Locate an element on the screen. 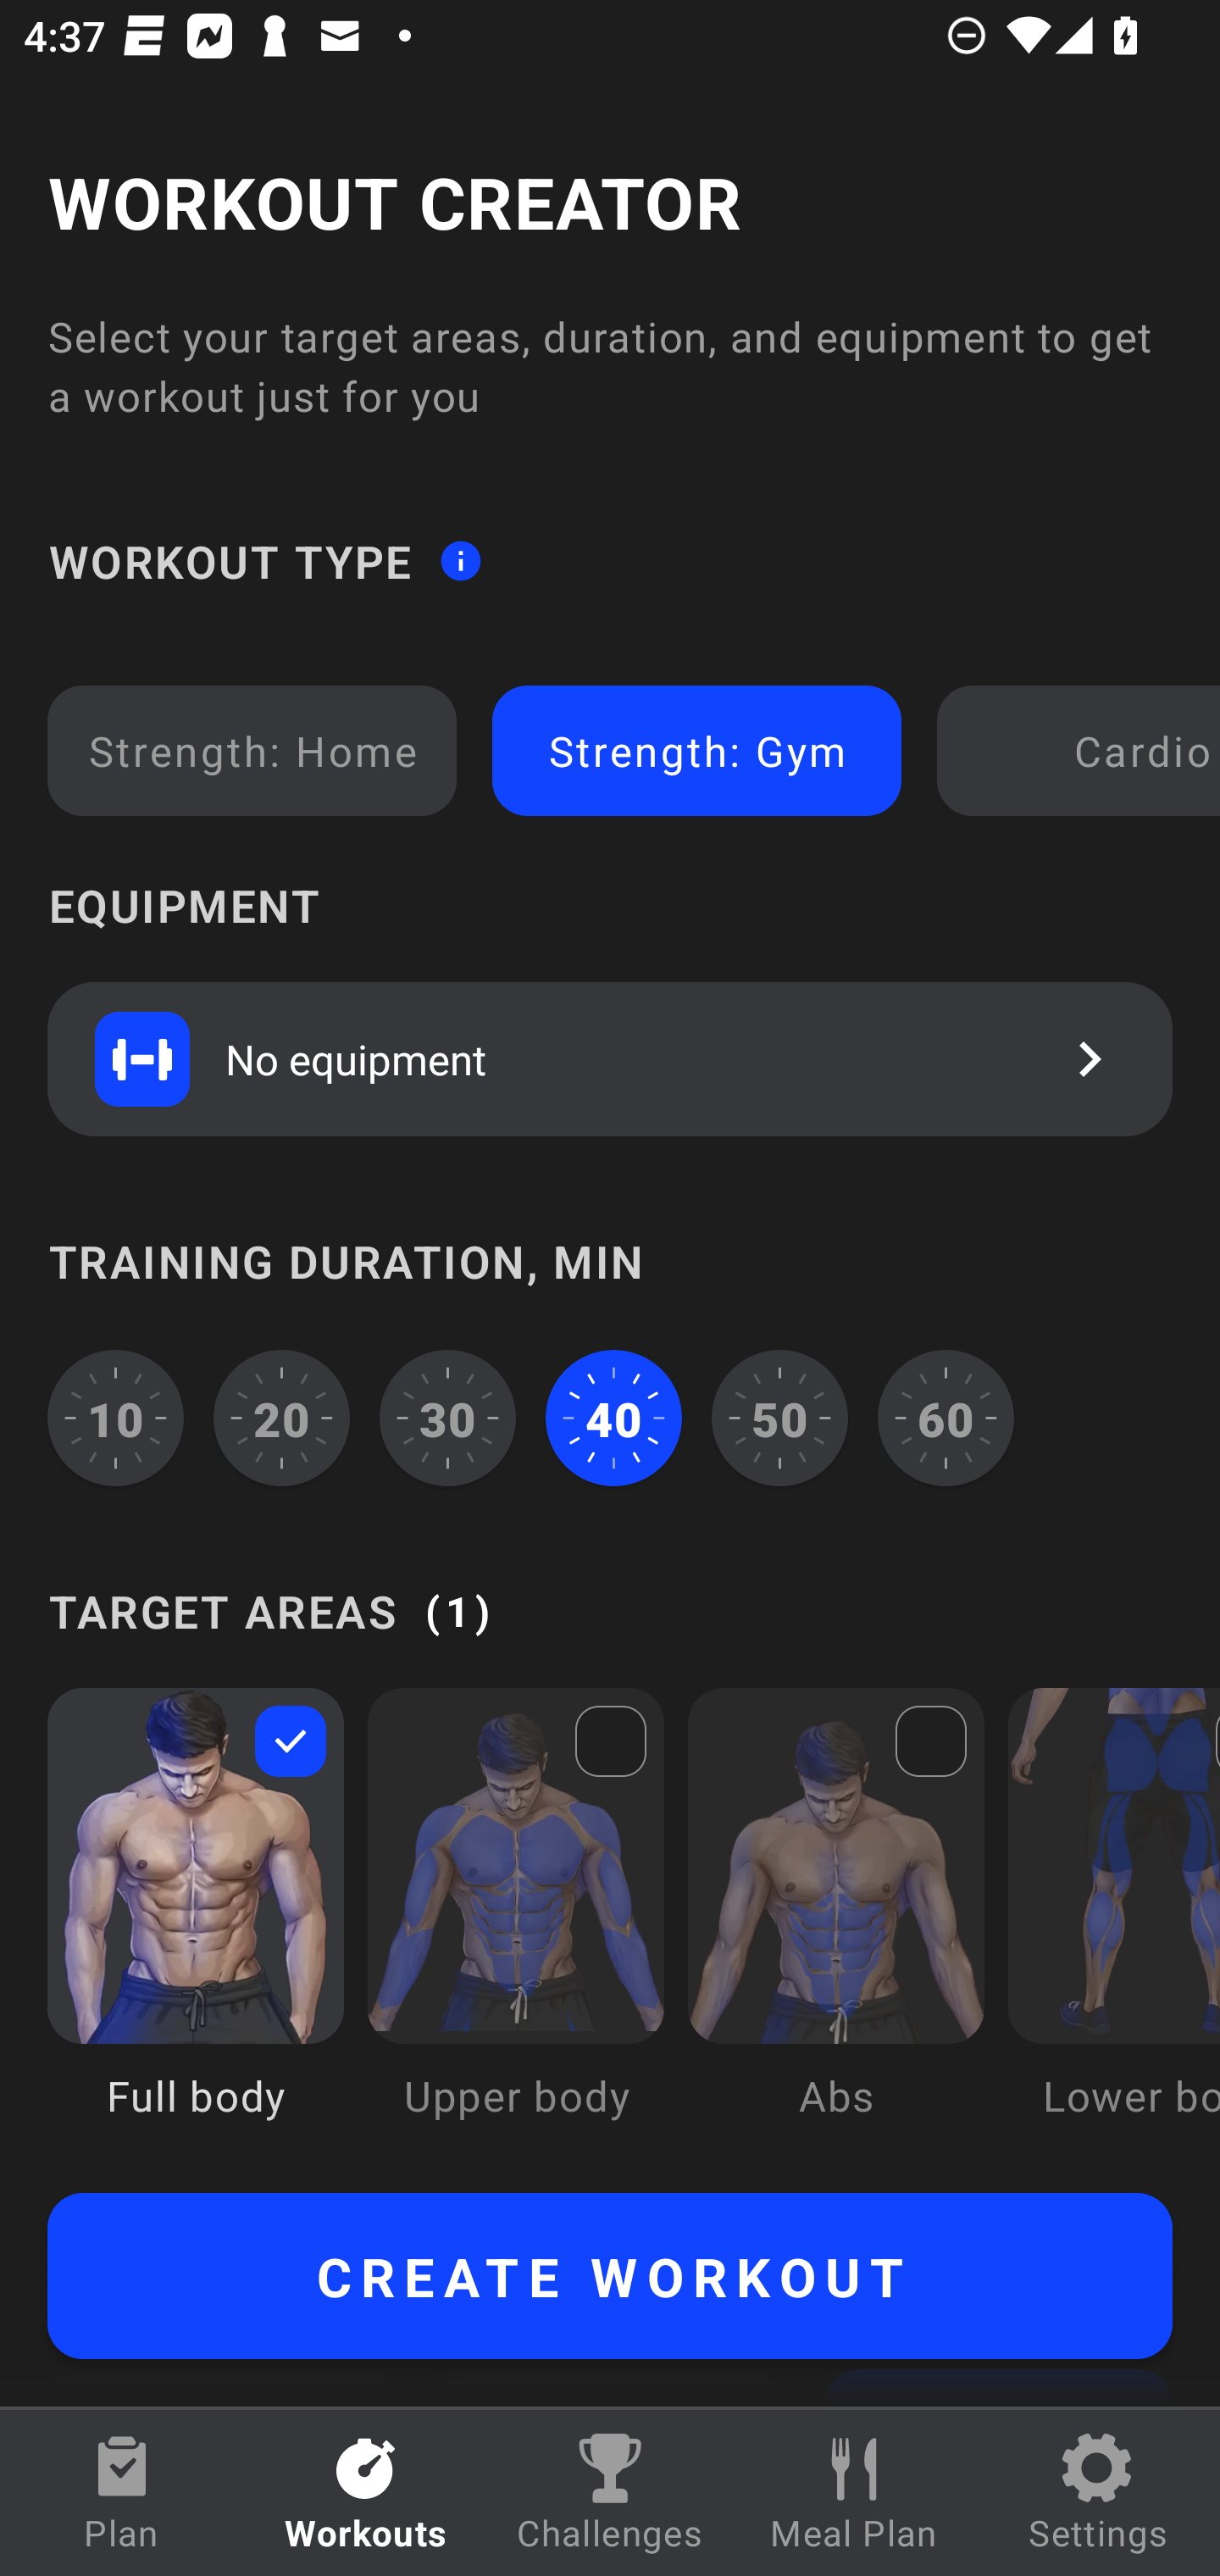 The height and width of the screenshot is (2576, 1220). Lower body is located at coordinates (1113, 1927).